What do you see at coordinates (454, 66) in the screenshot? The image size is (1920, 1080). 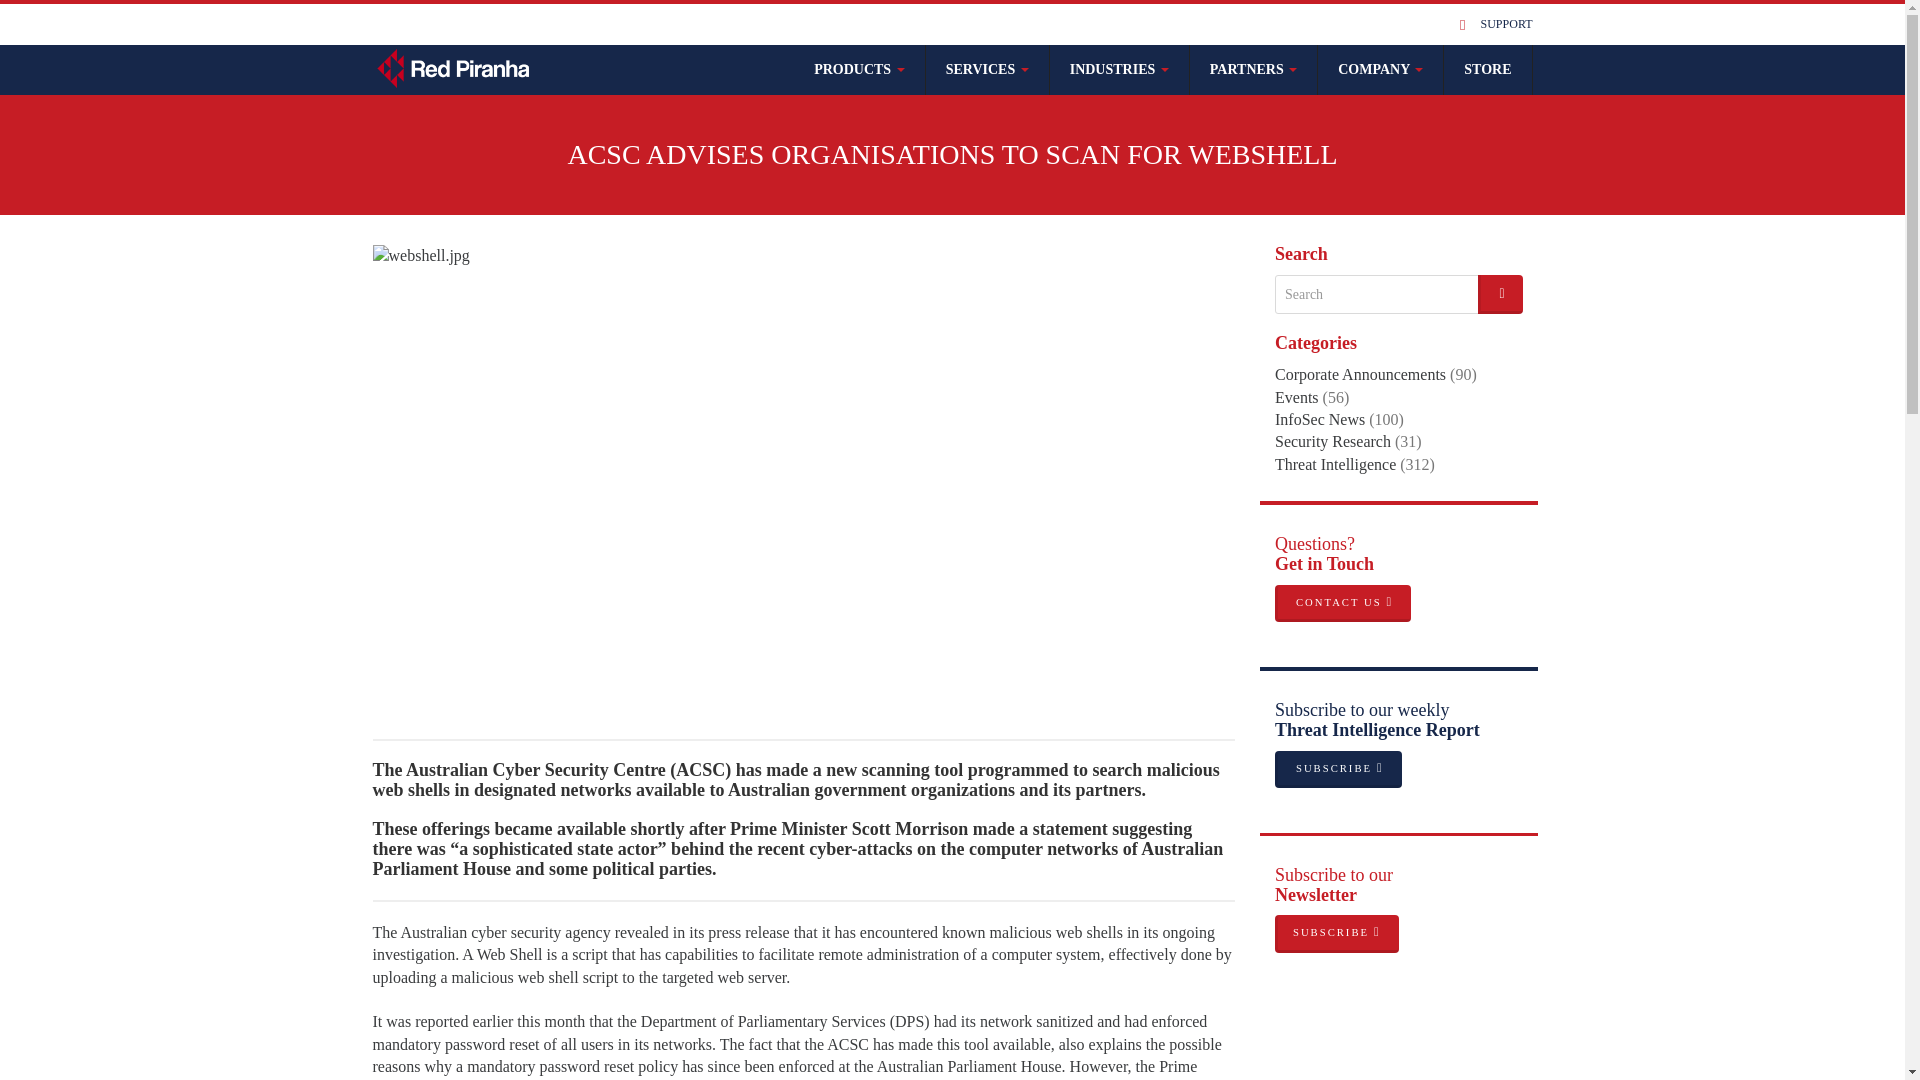 I see `Home` at bounding box center [454, 66].